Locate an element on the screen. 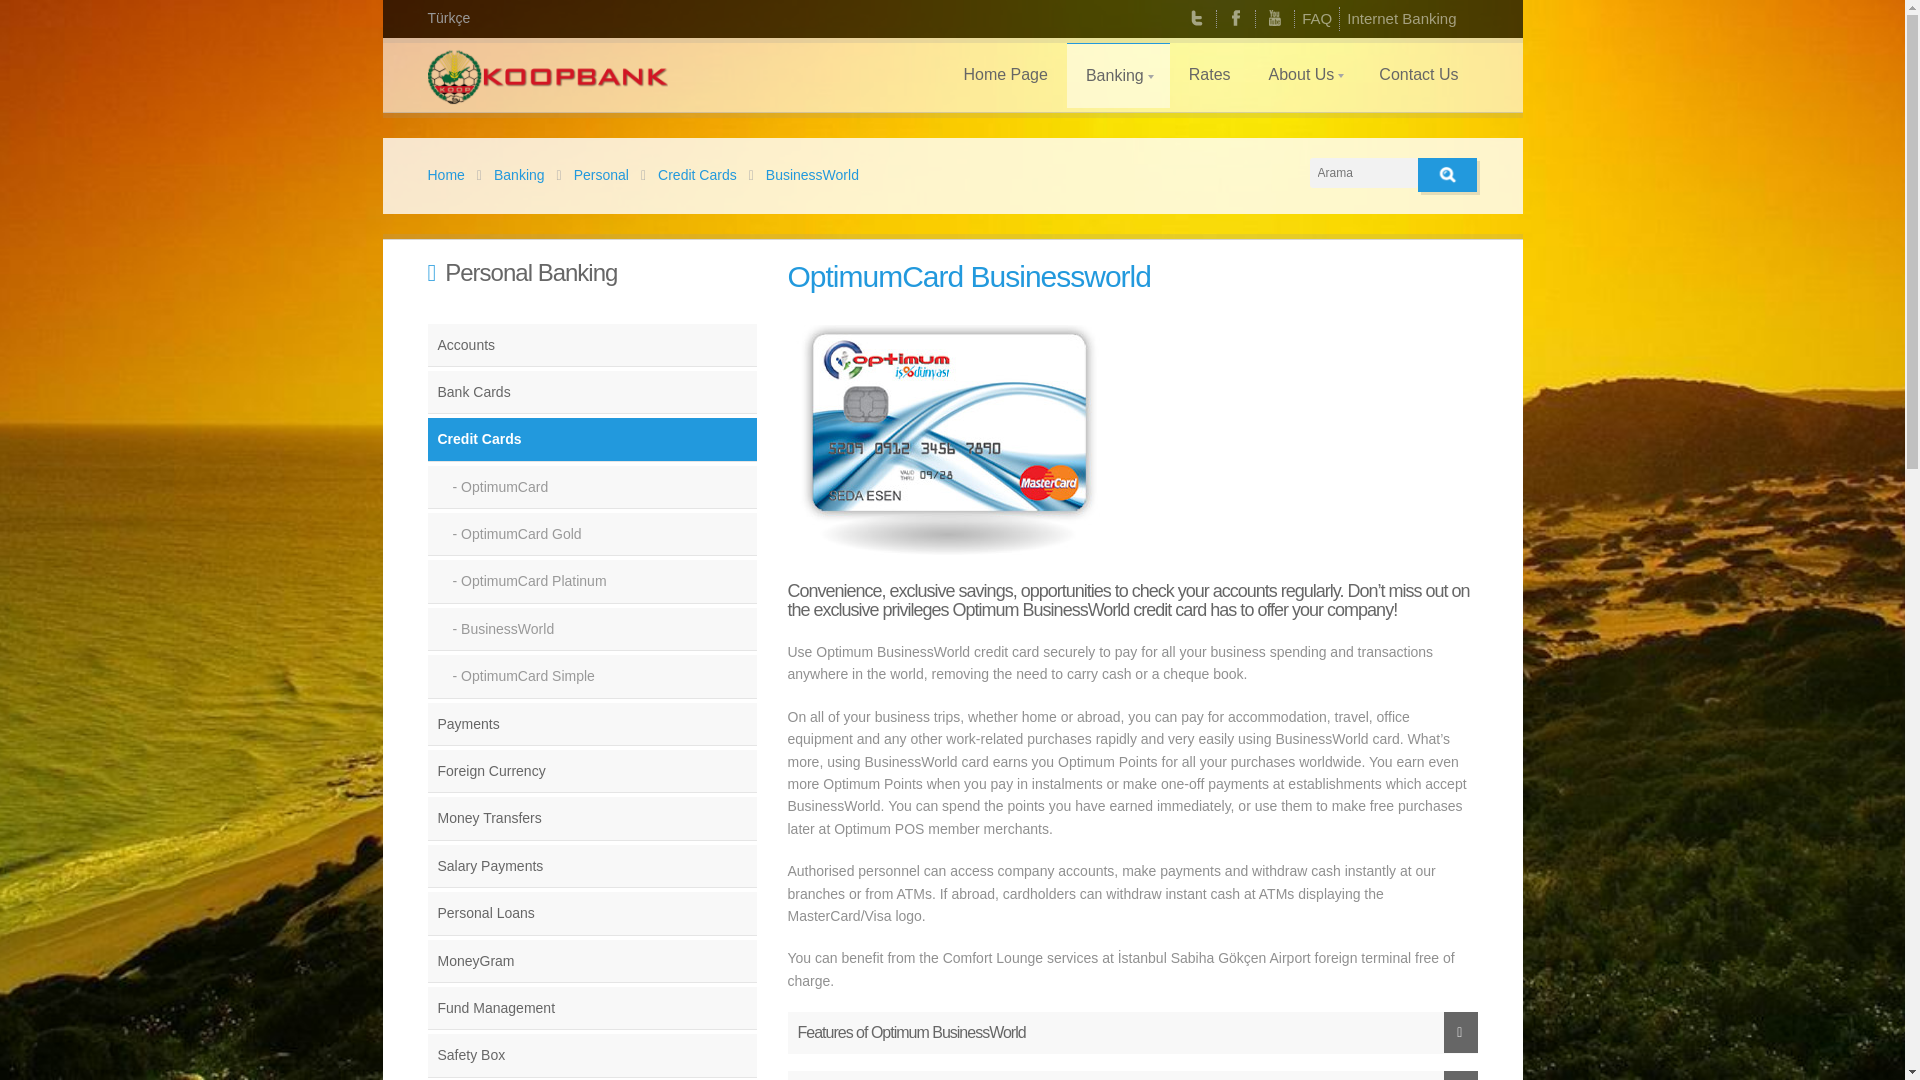  KOOPBANK - BusinessWorld - Home is located at coordinates (446, 174).